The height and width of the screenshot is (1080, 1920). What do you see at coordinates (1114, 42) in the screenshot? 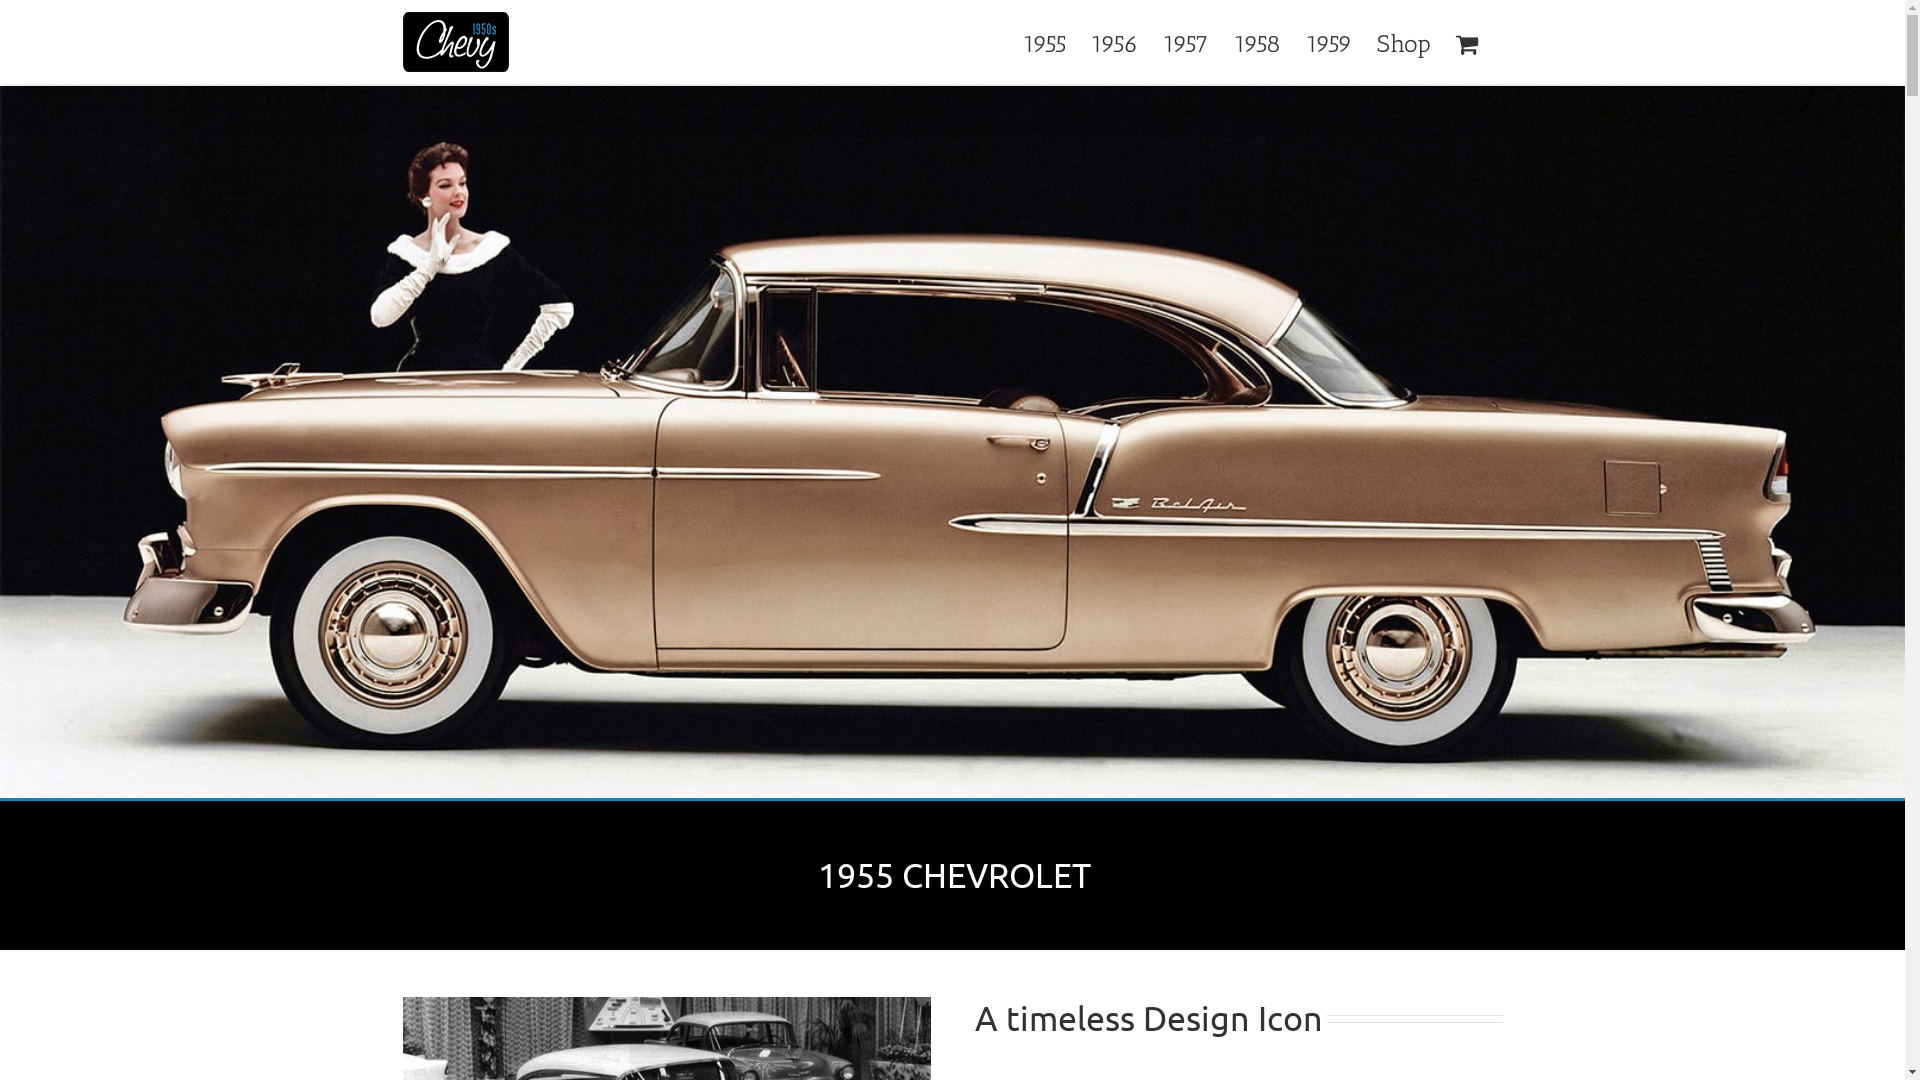
I see `1956` at bounding box center [1114, 42].